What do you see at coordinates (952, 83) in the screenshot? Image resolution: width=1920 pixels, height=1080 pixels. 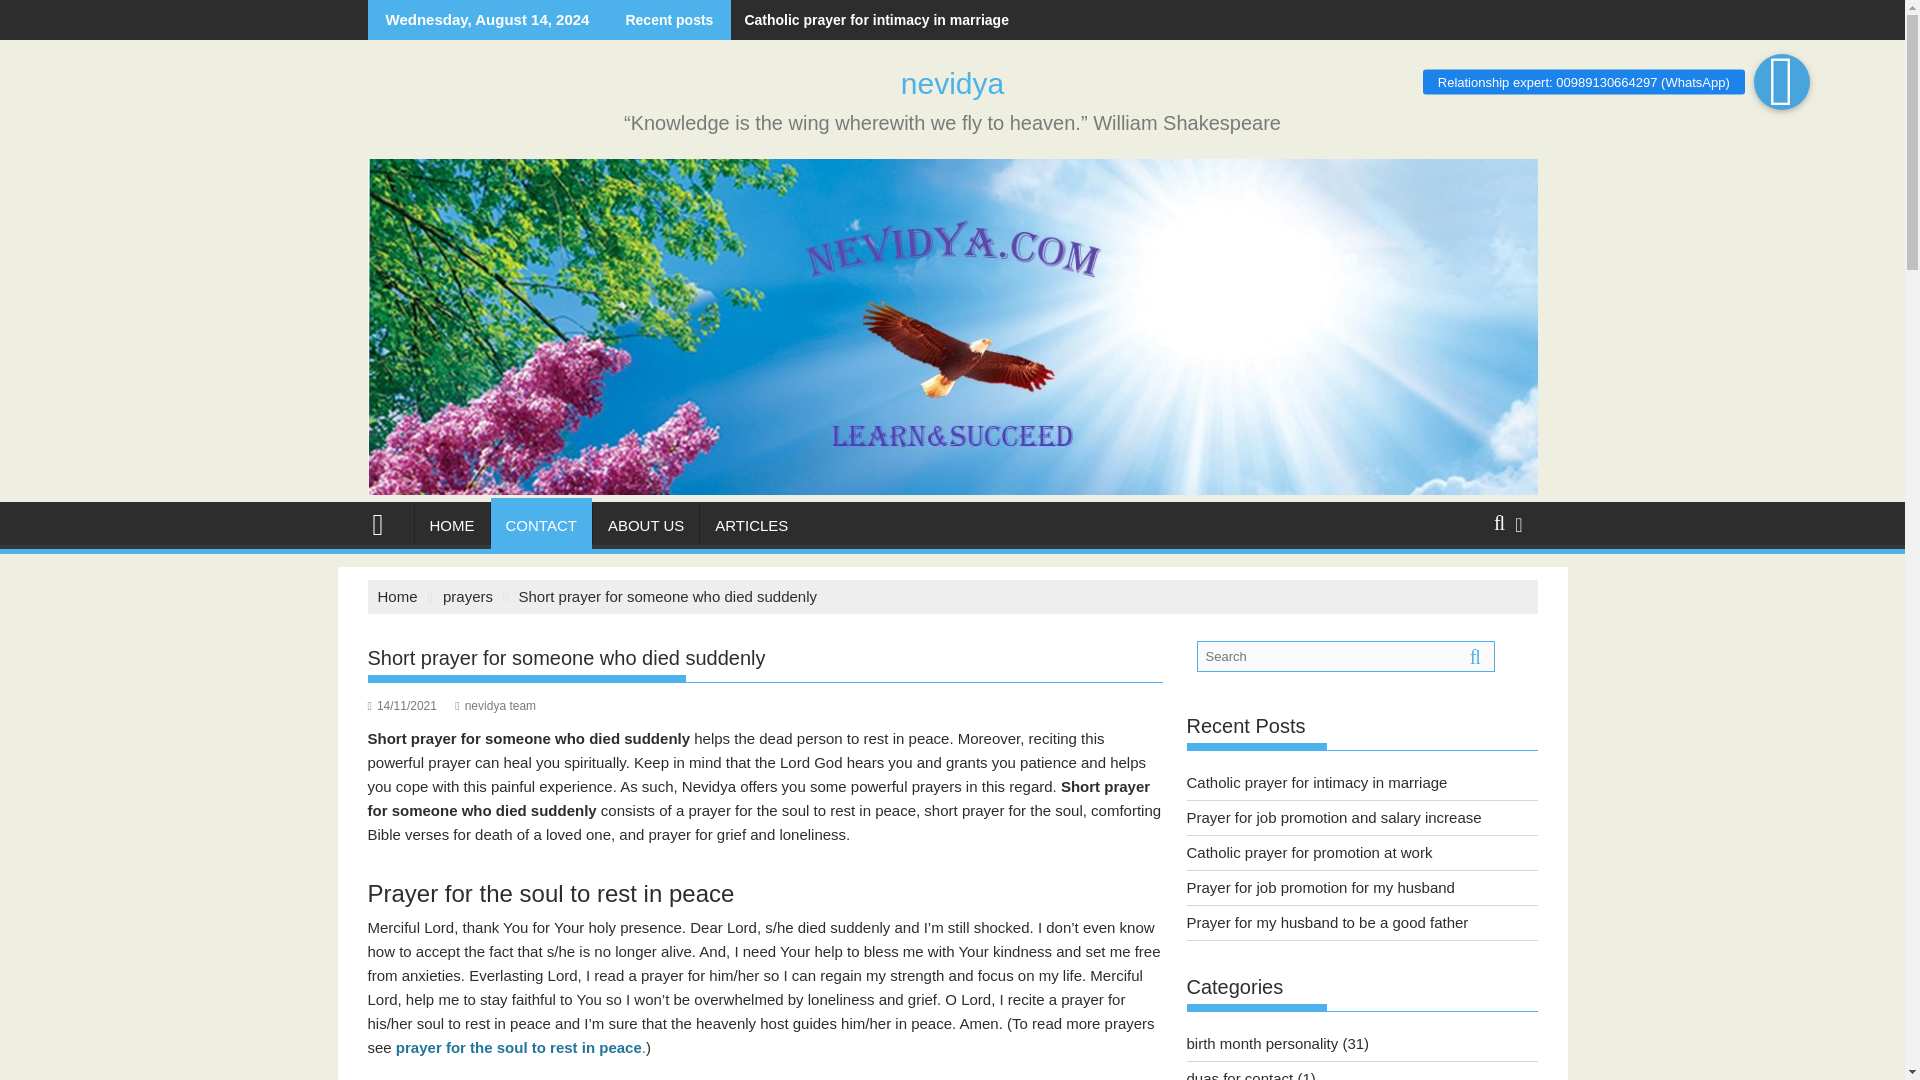 I see `nevidya` at bounding box center [952, 83].